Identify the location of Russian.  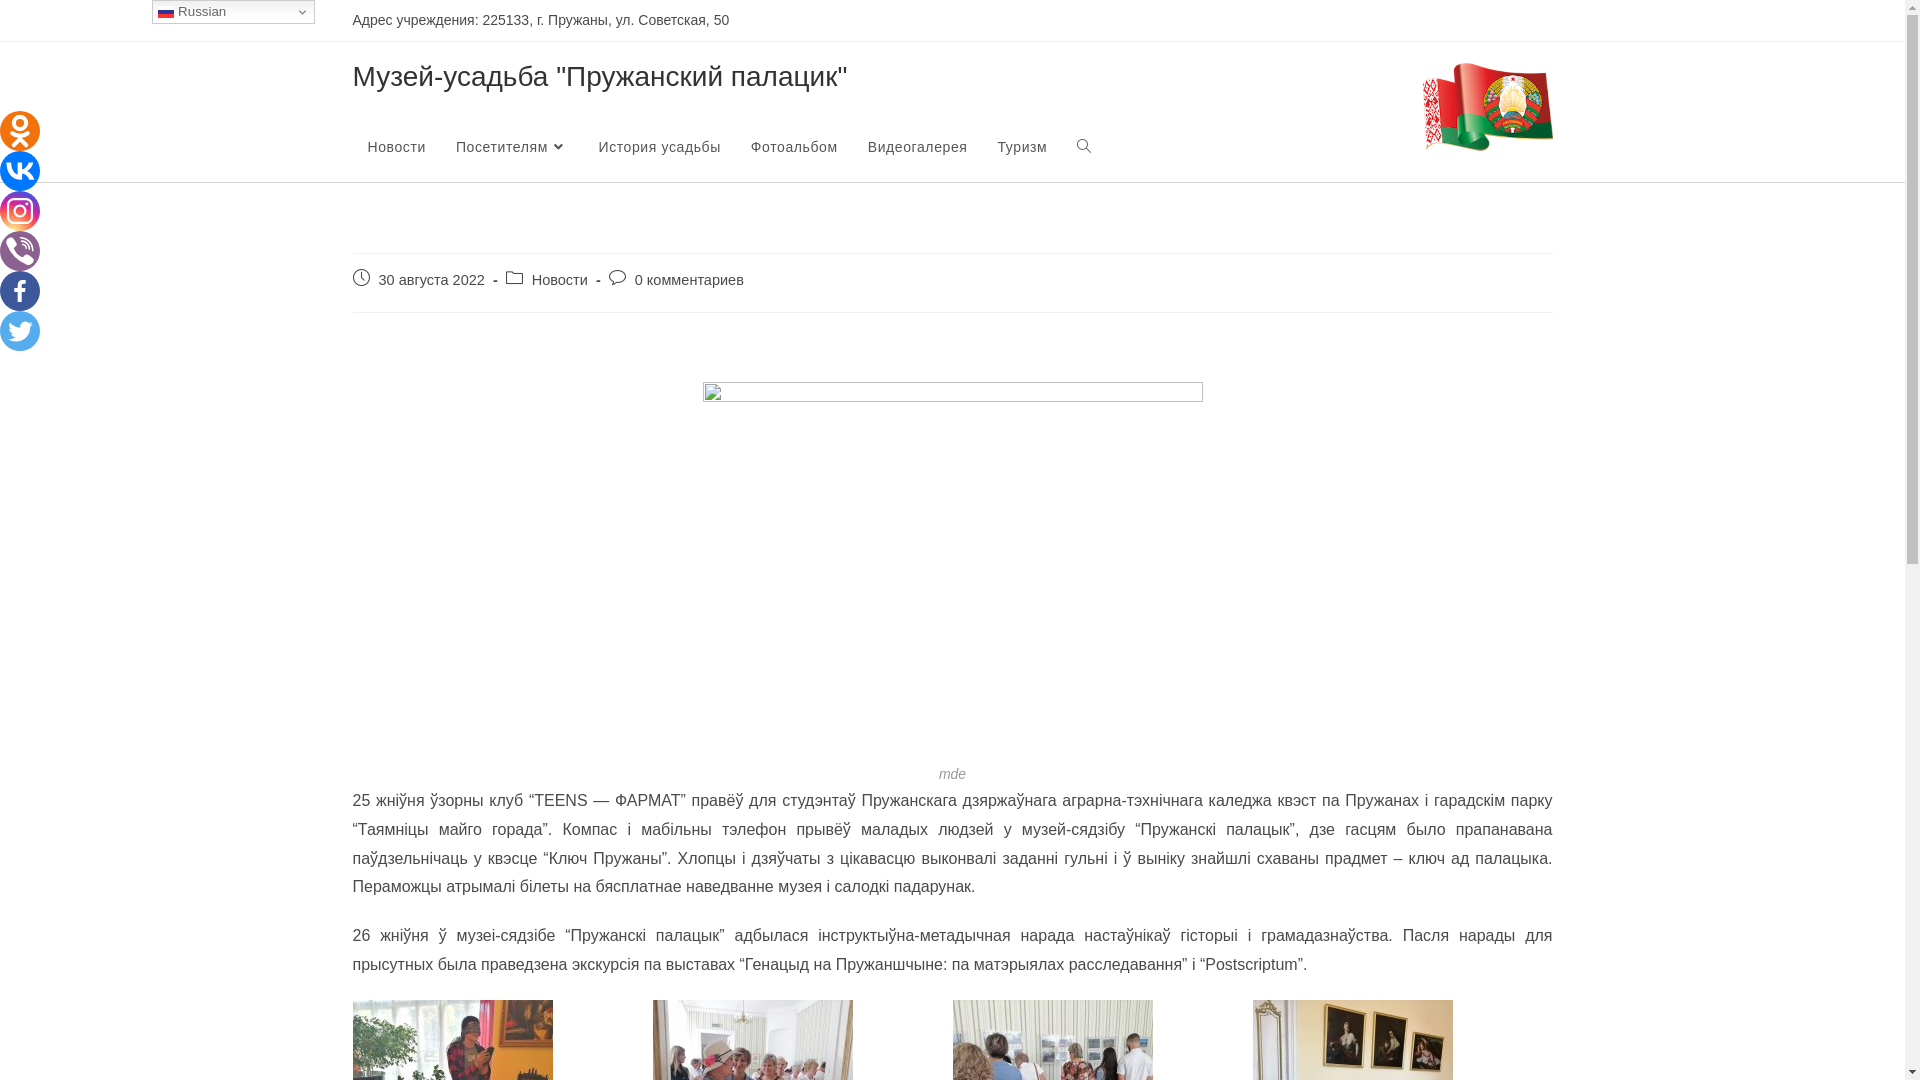
(234, 12).